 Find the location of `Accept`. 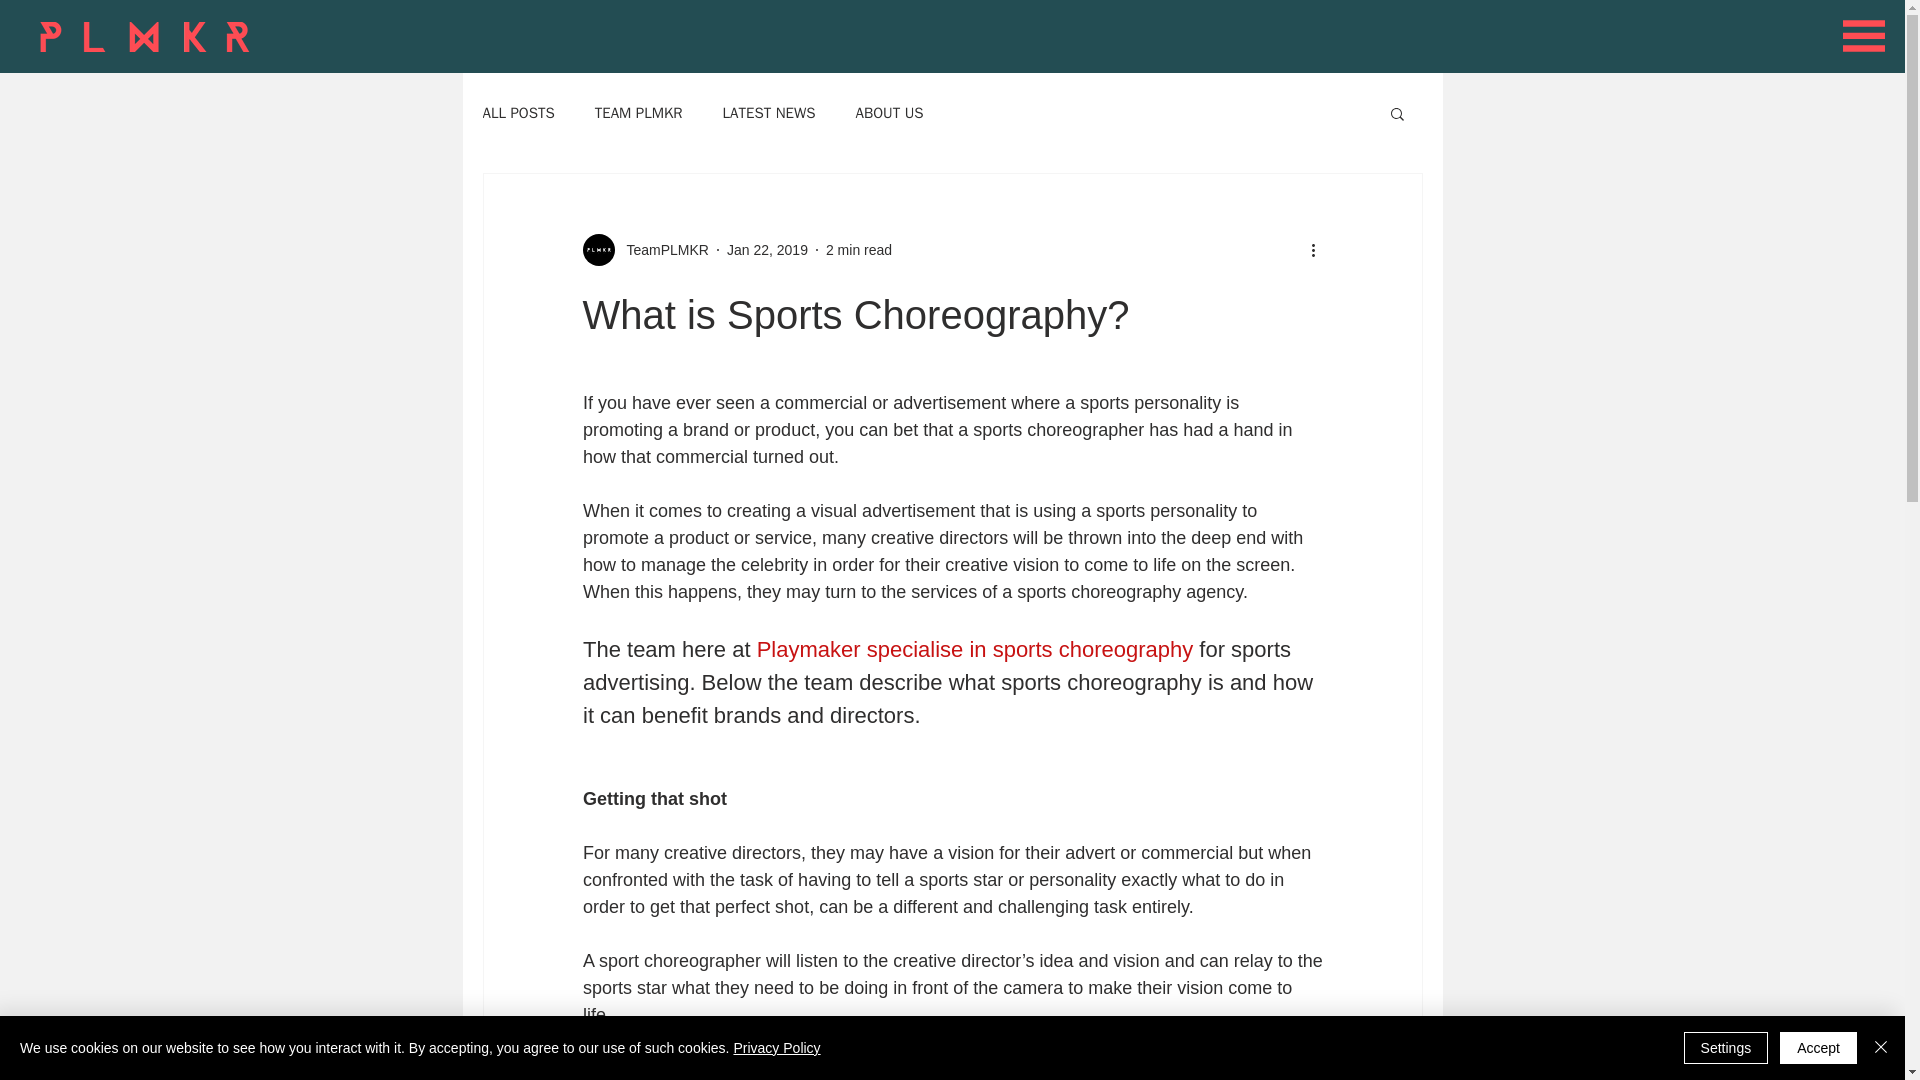

Accept is located at coordinates (1818, 1048).